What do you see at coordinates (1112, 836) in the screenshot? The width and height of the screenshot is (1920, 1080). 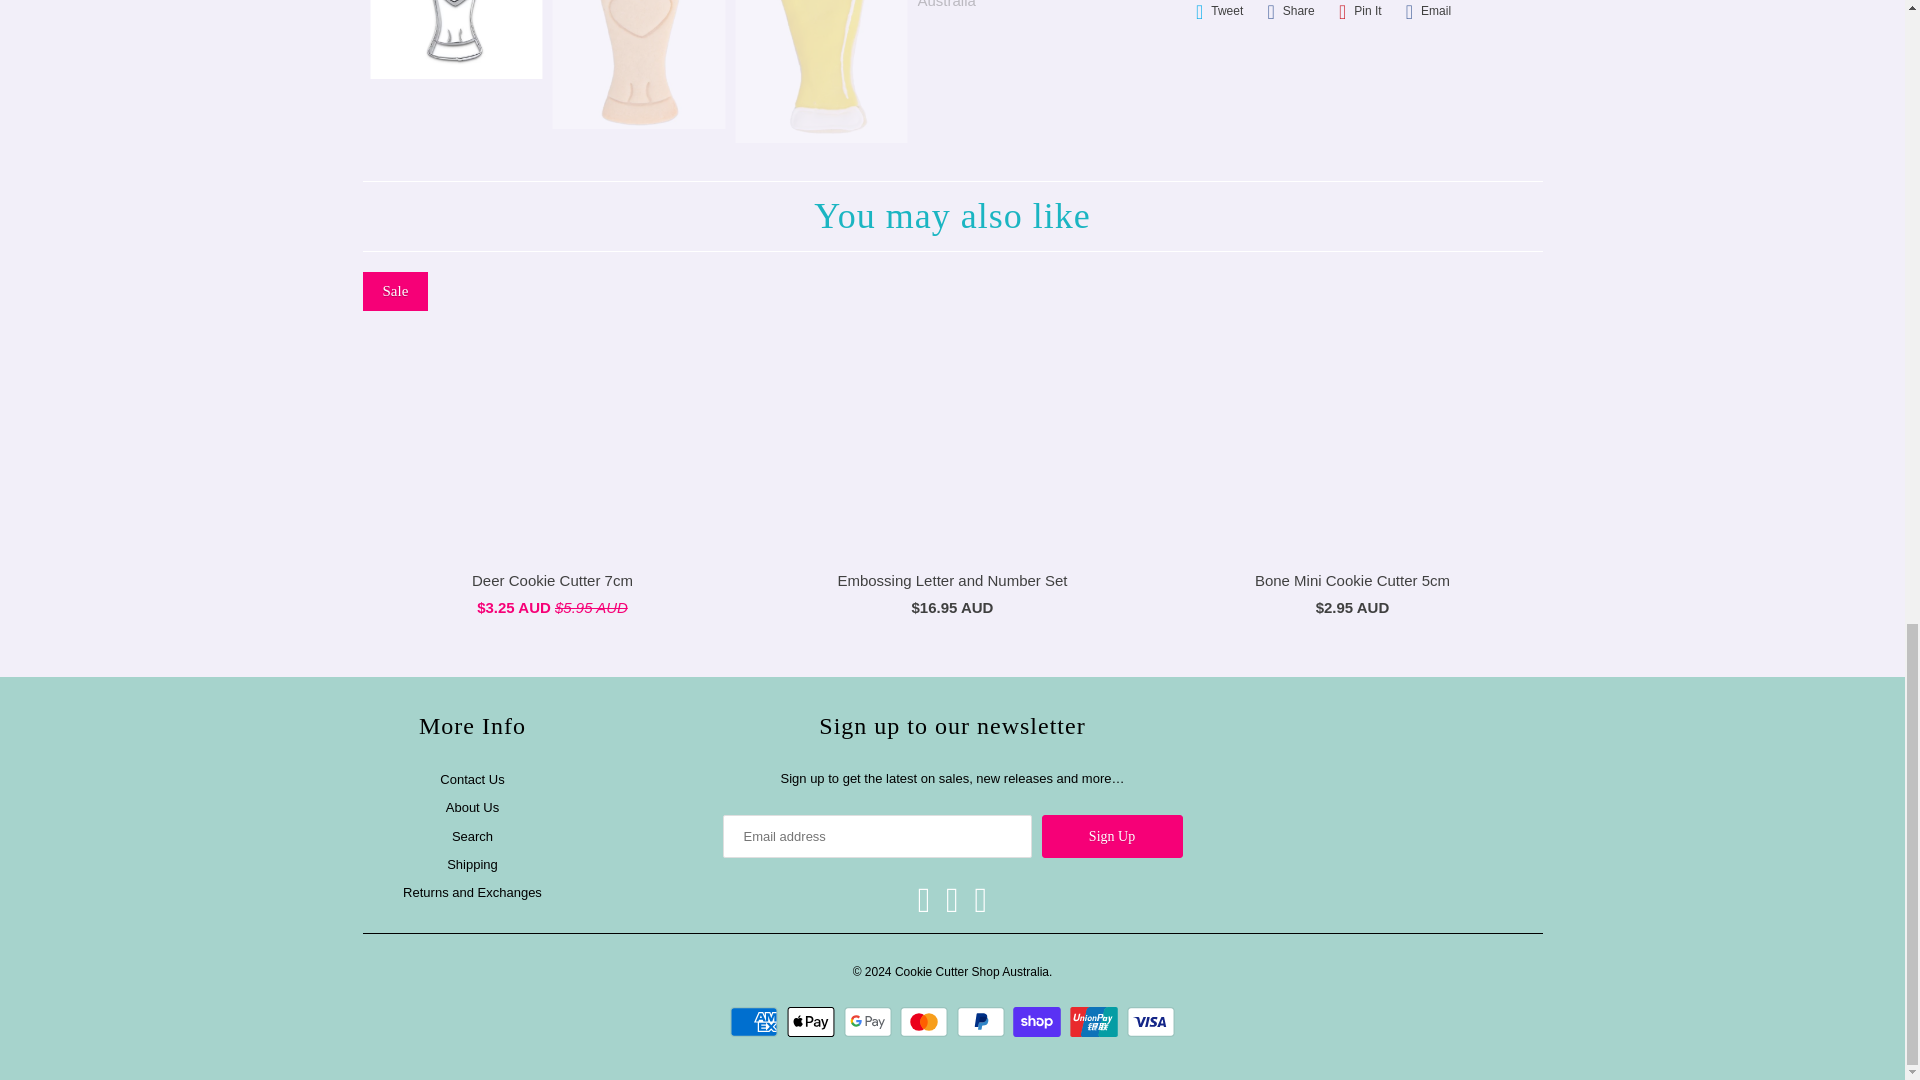 I see `Sign Up` at bounding box center [1112, 836].